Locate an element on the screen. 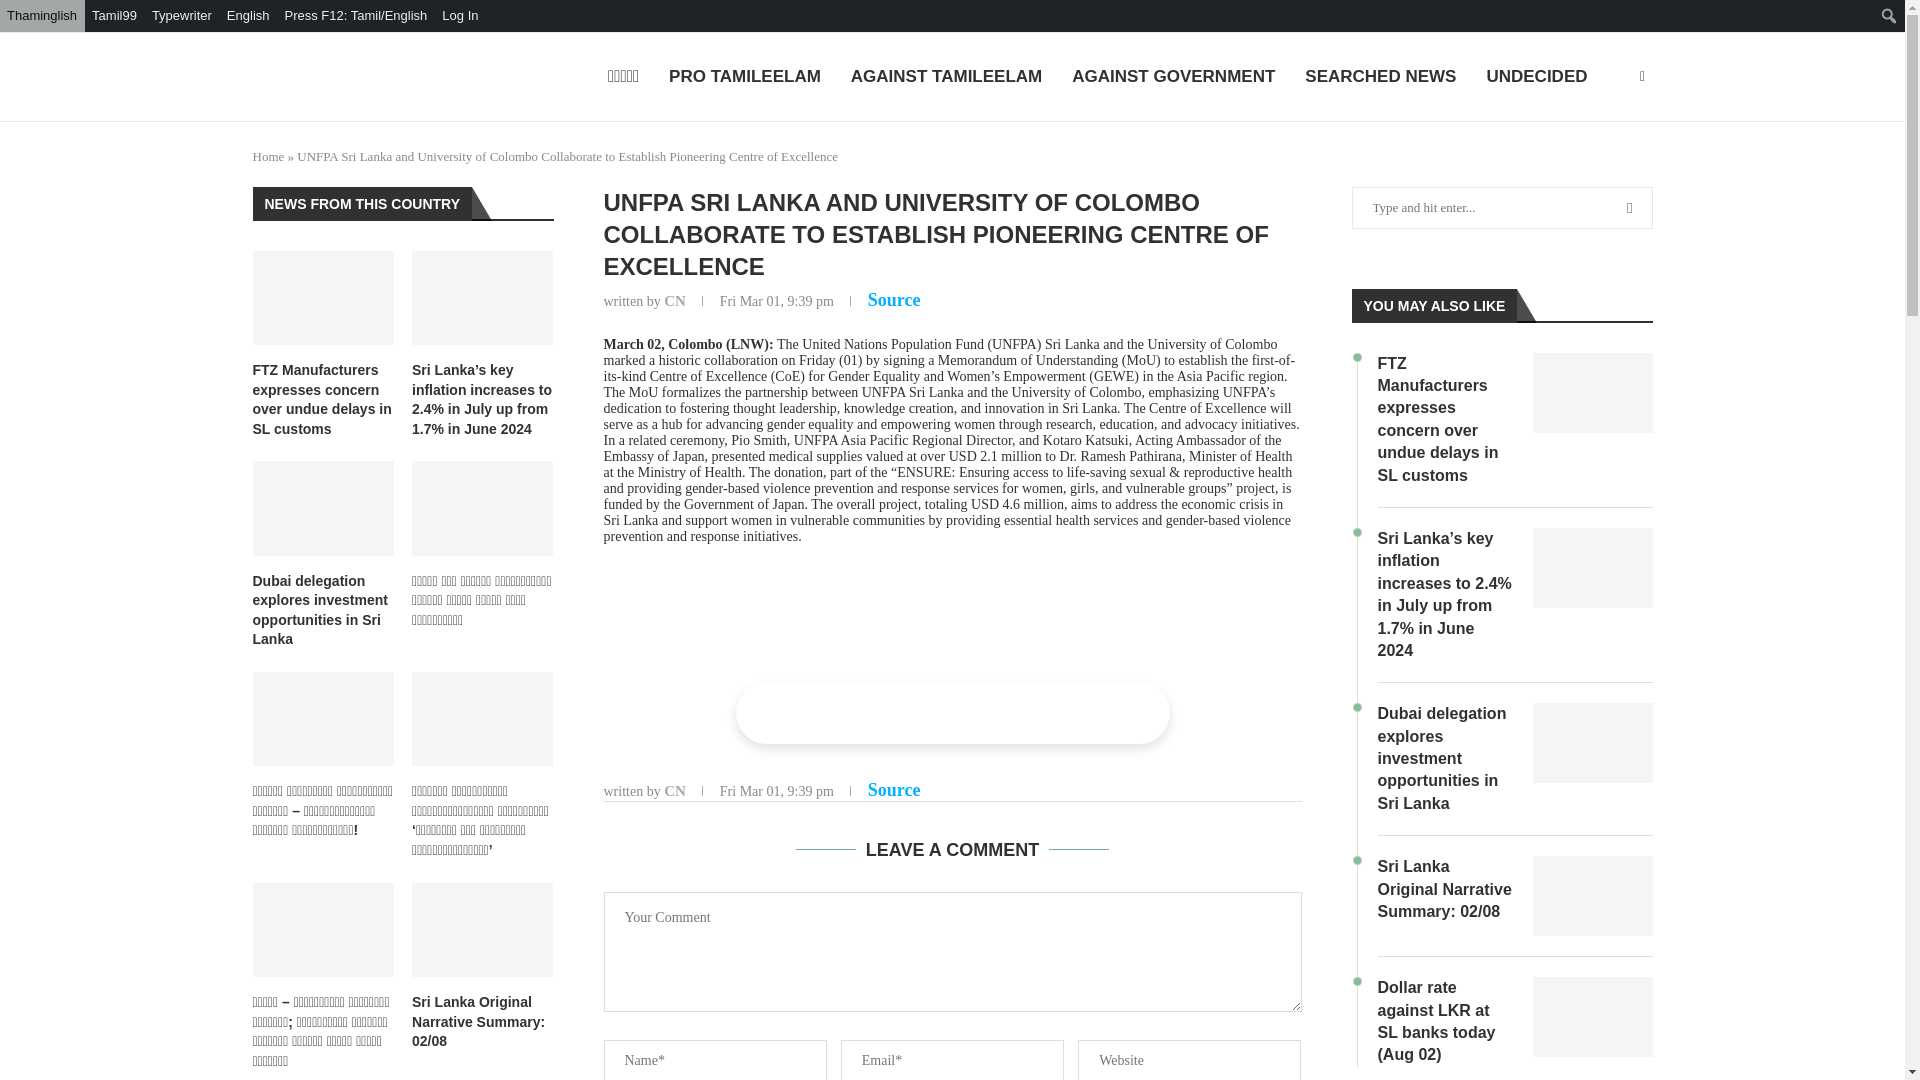 This screenshot has height=1080, width=1920. Read original story is located at coordinates (894, 300).